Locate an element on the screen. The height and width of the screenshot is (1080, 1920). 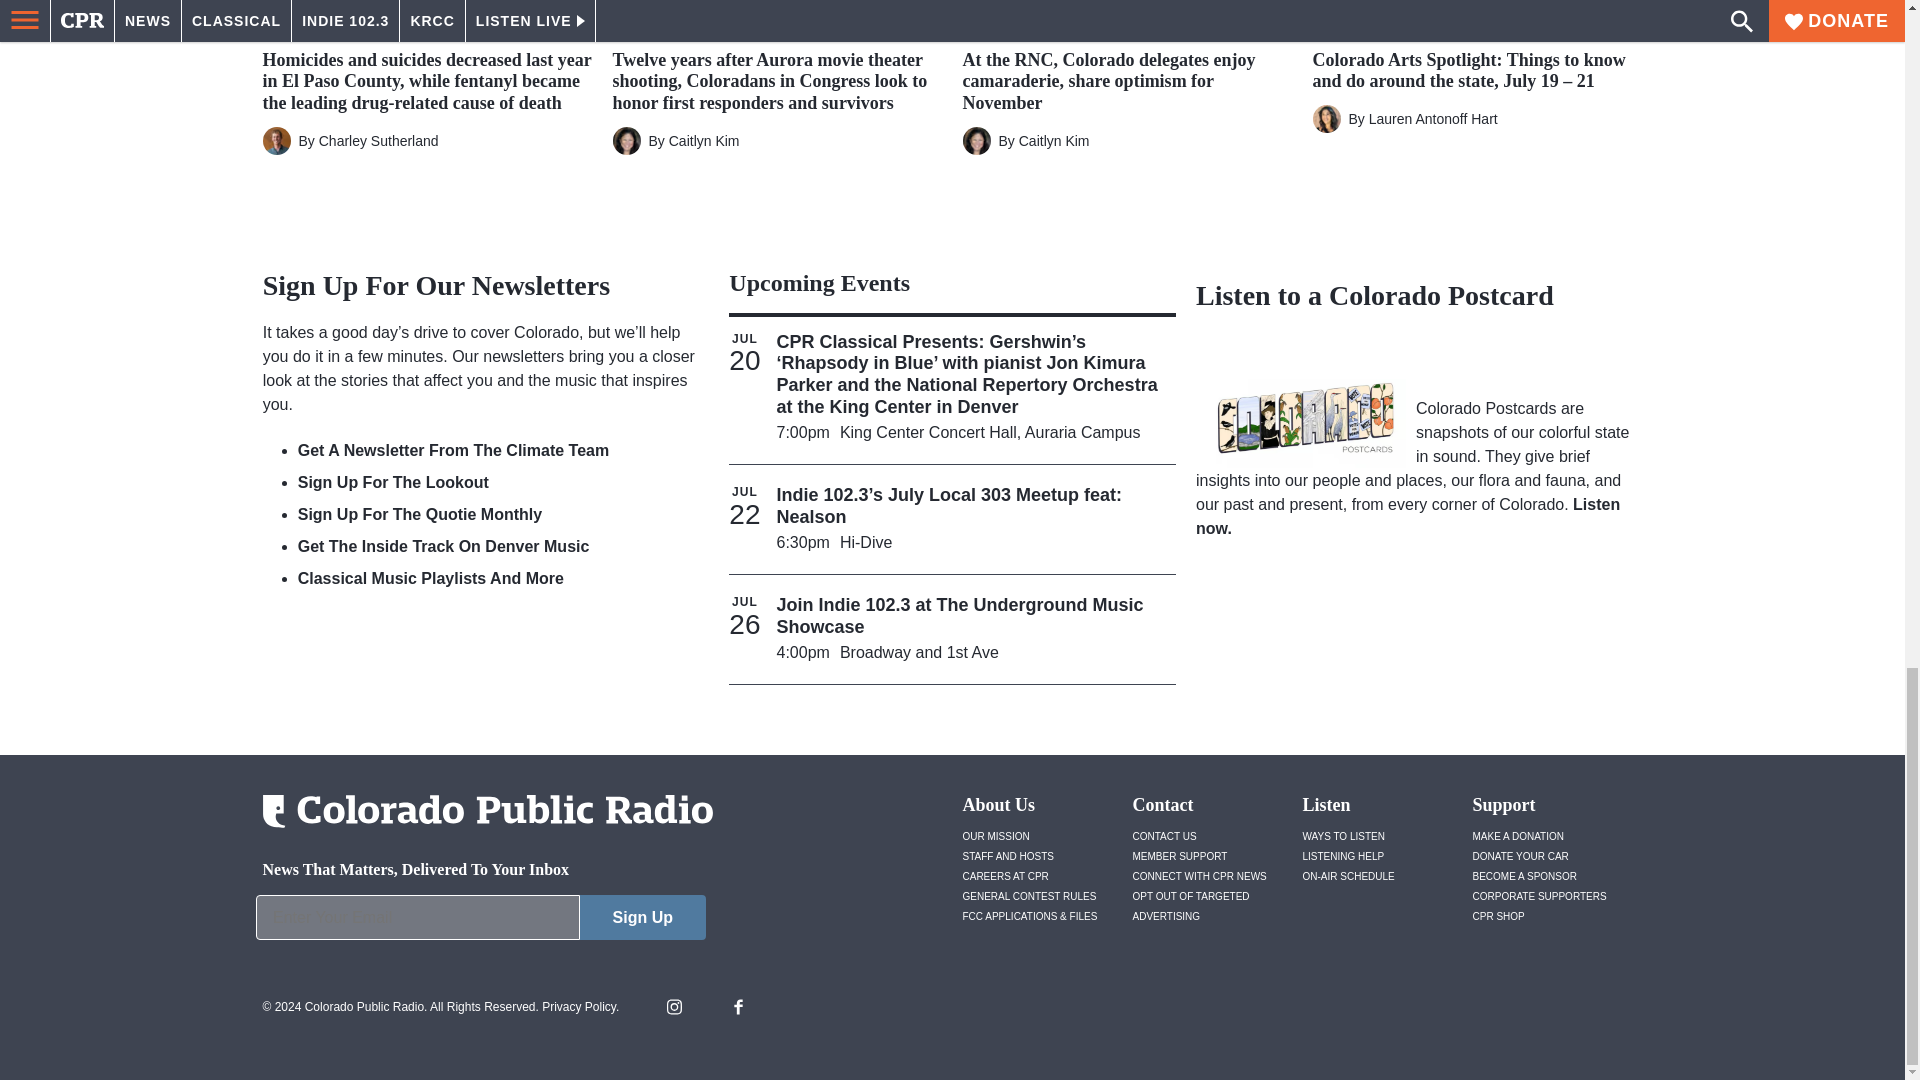
footer is located at coordinates (480, 922).